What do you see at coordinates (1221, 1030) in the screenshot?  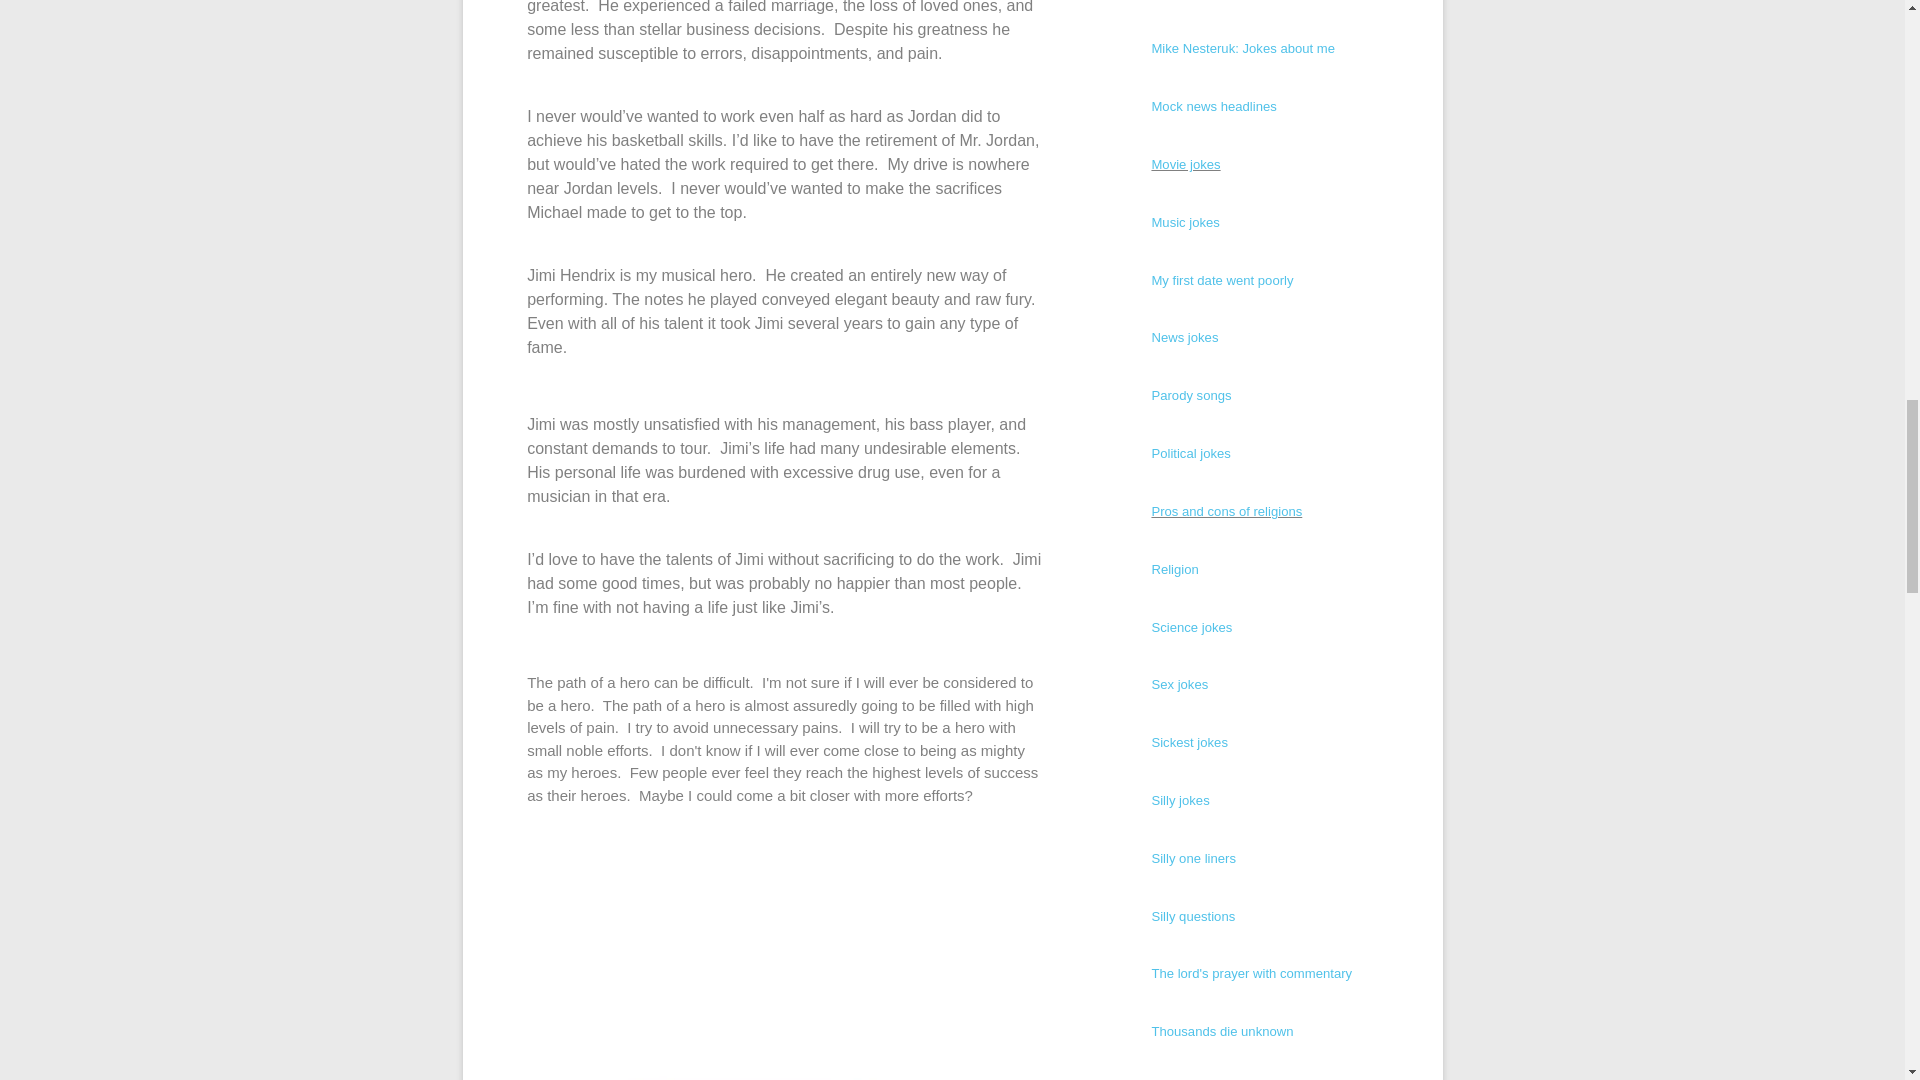 I see `Thousands die unknown` at bounding box center [1221, 1030].